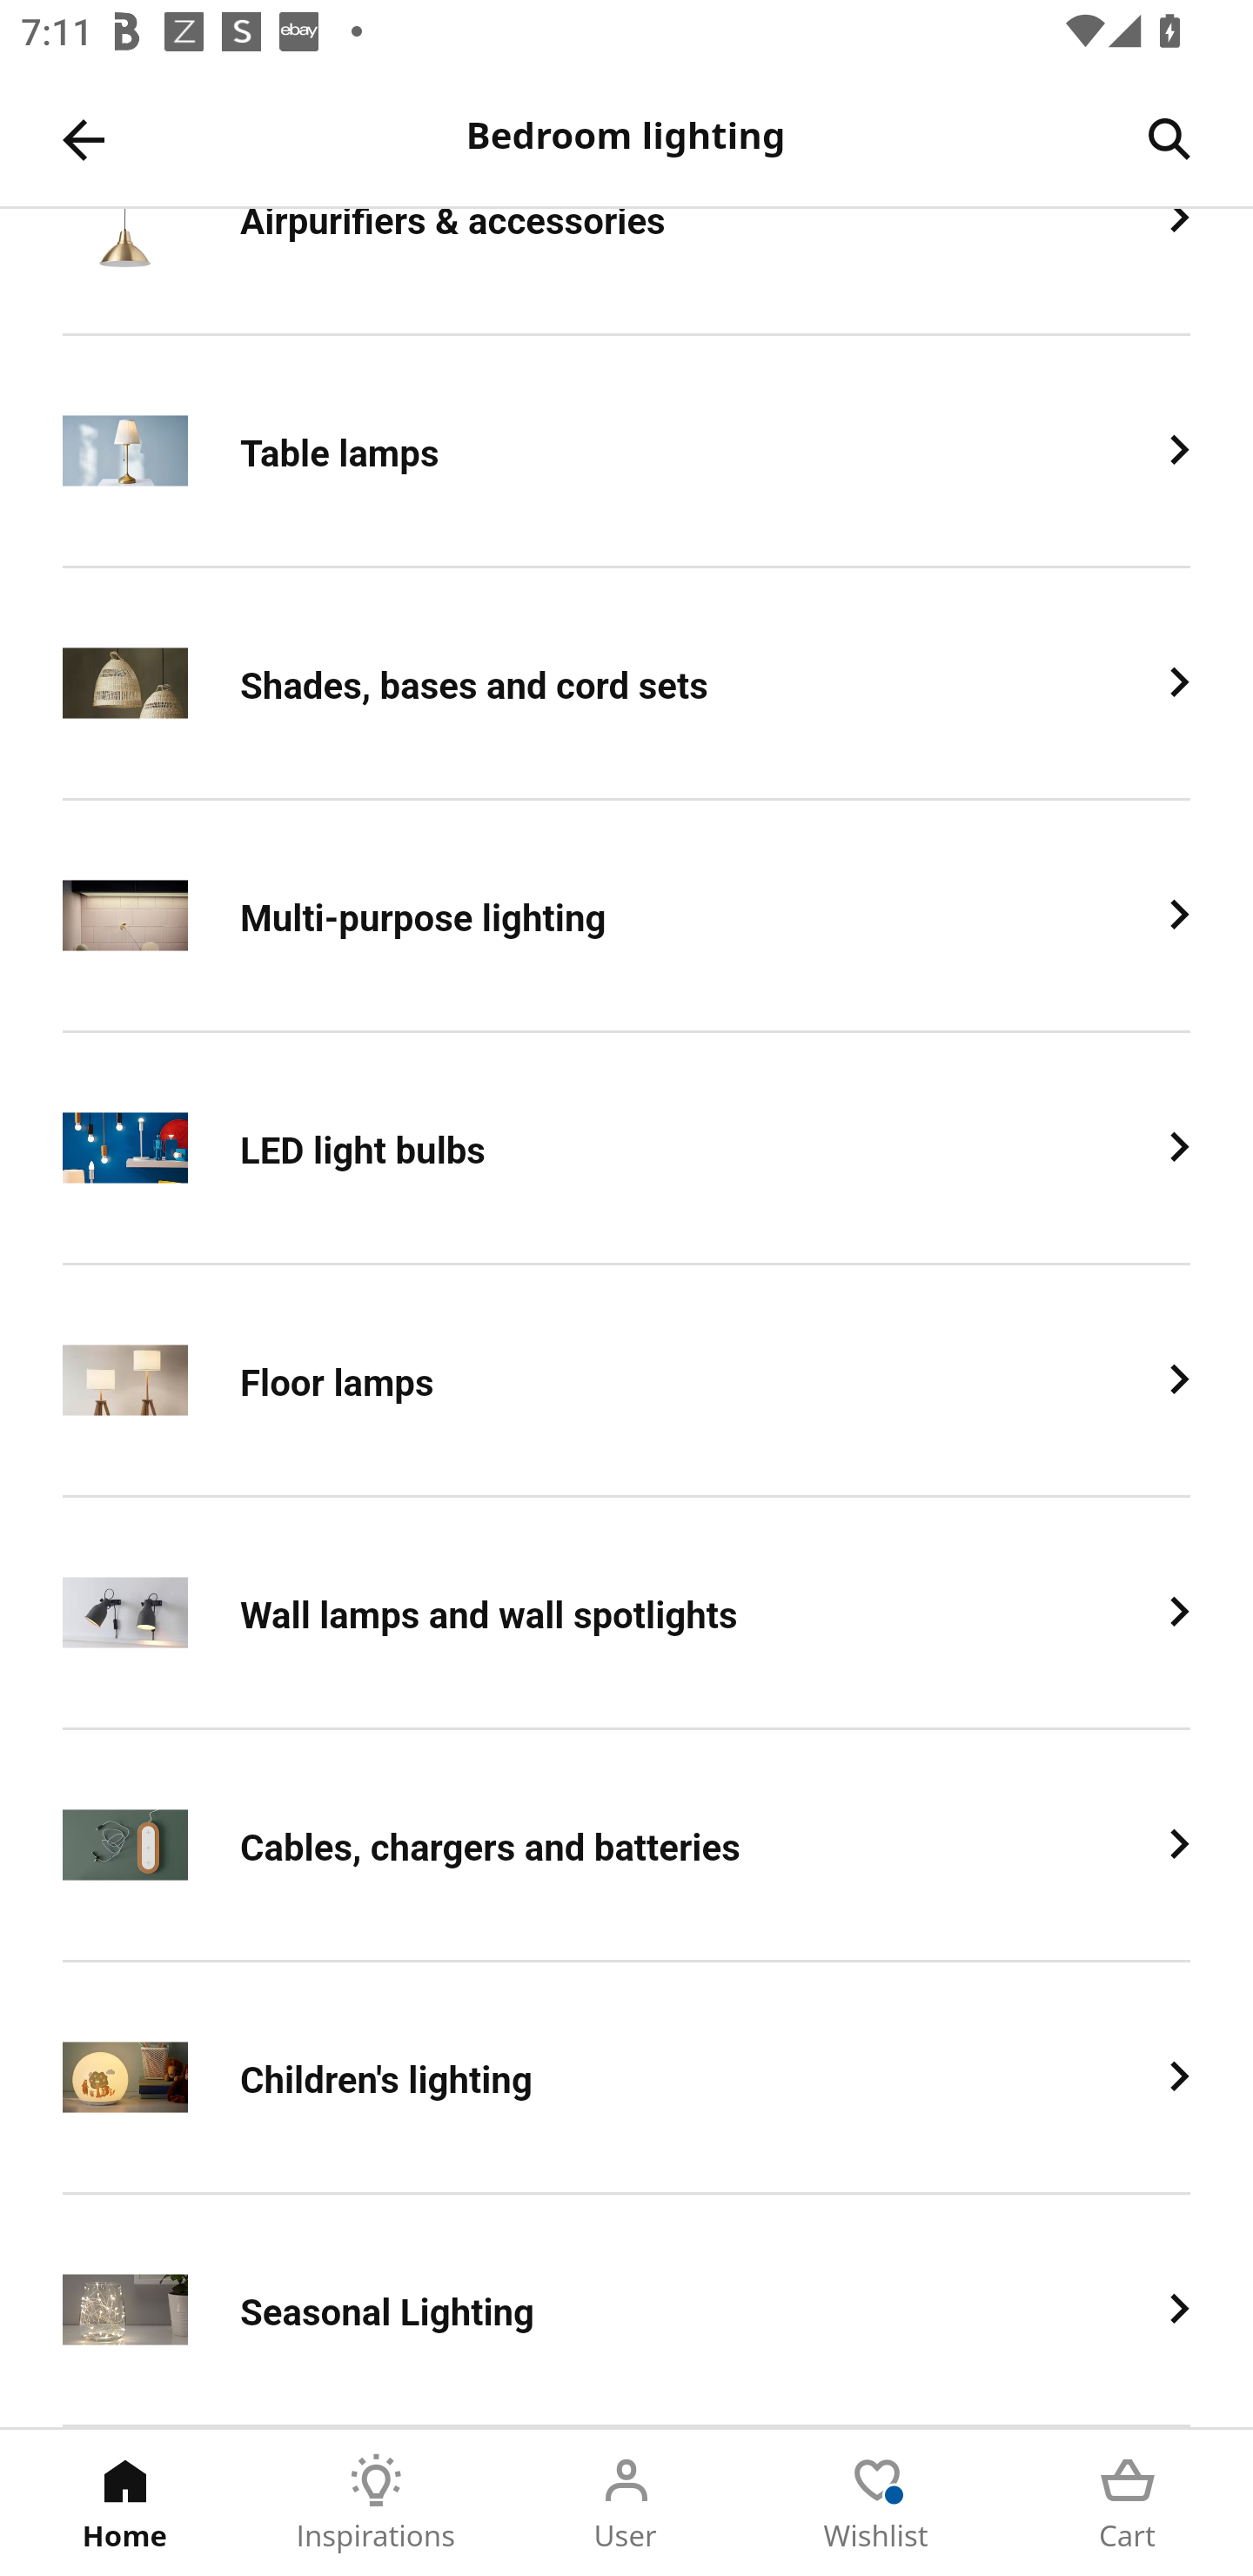 The image size is (1253, 2576). Describe the element at coordinates (626, 2078) in the screenshot. I see `Children's lighting` at that location.